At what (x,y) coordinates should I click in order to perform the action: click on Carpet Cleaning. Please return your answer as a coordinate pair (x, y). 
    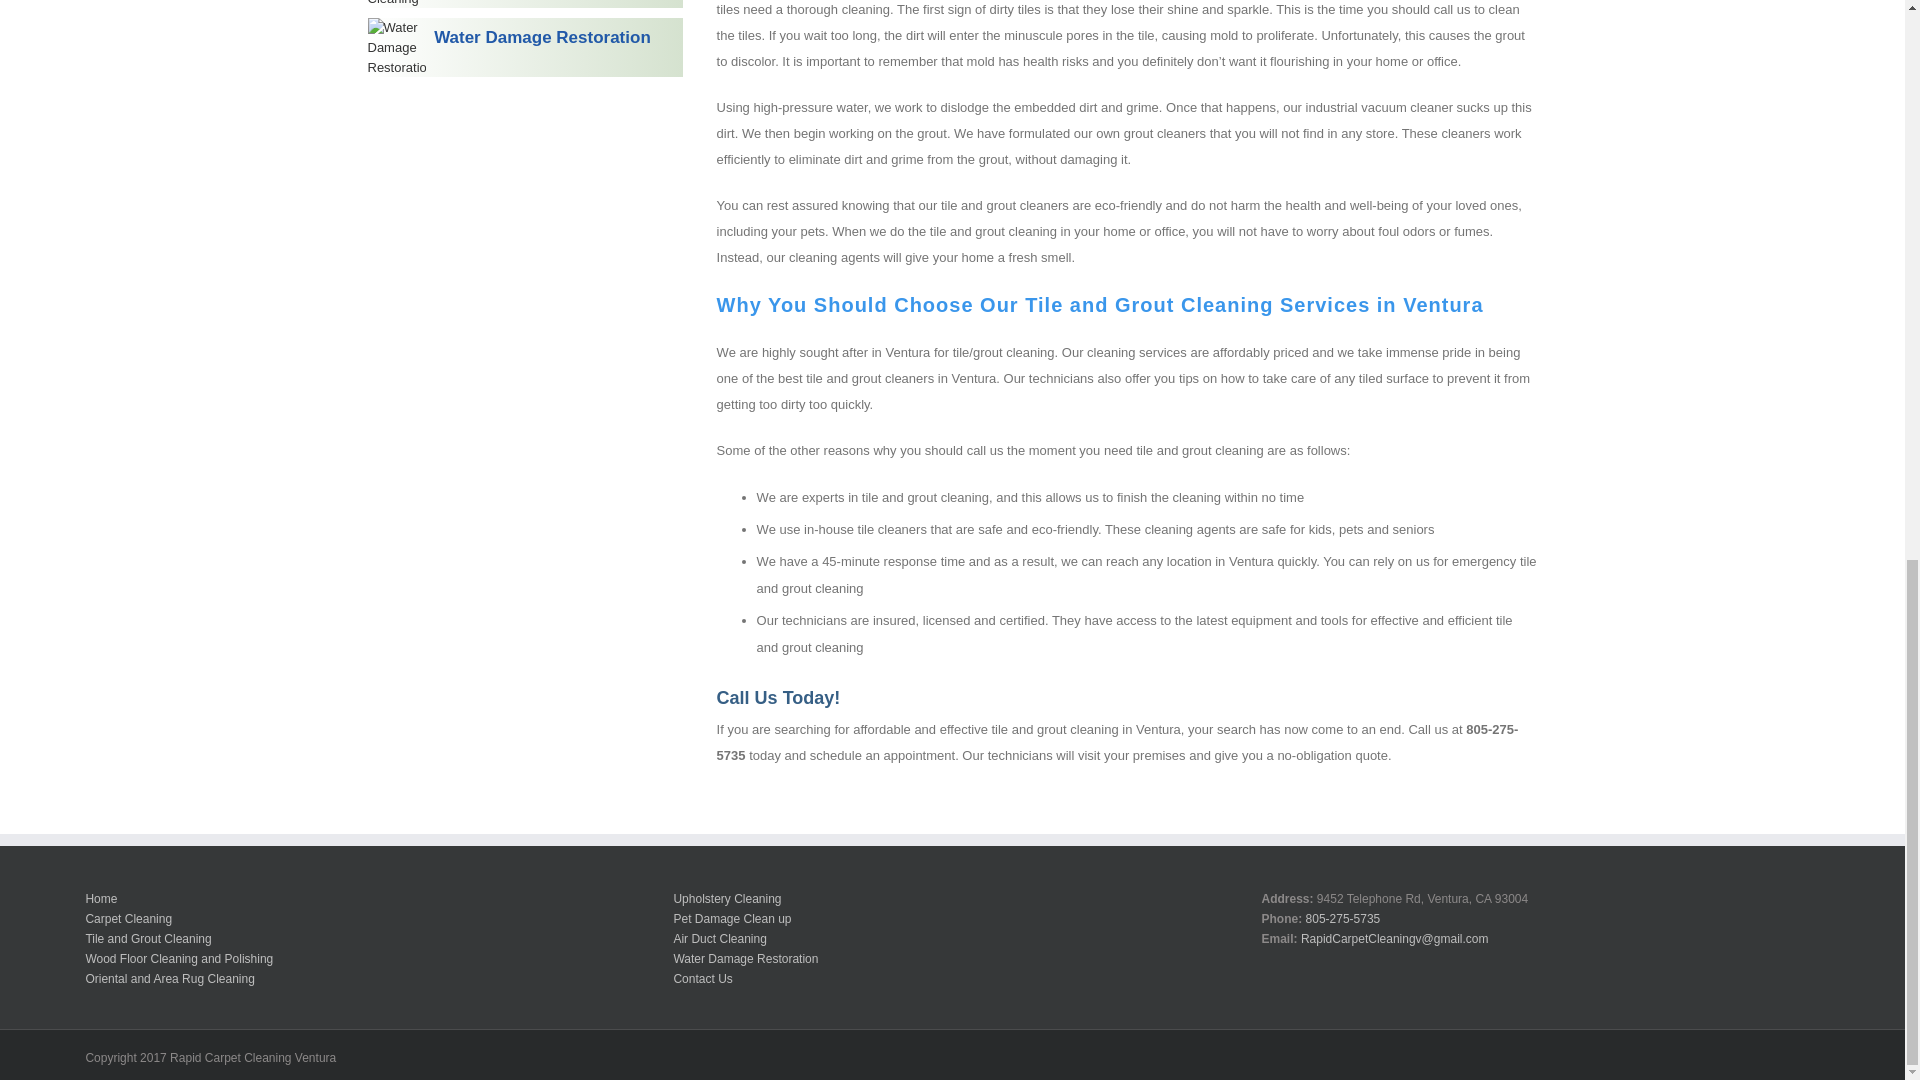
    Looking at the image, I should click on (128, 918).